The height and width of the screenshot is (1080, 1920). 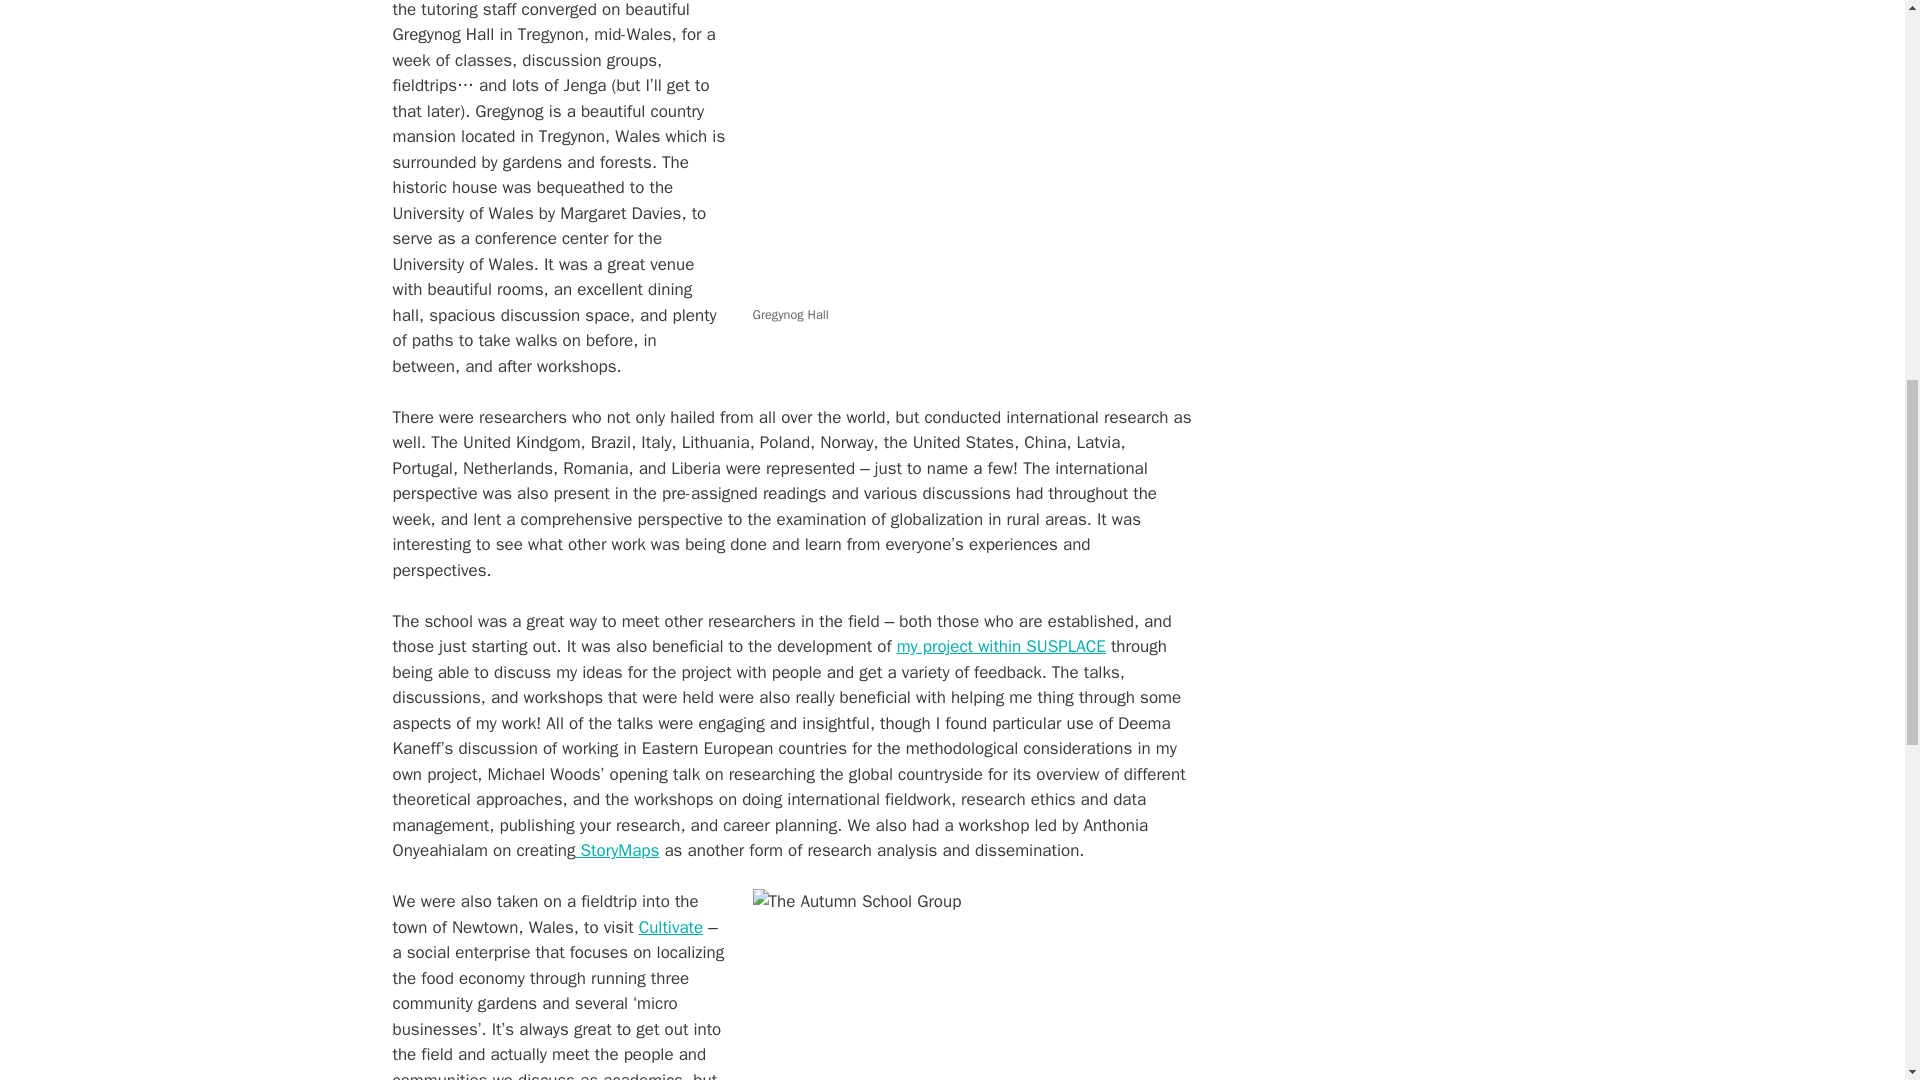 What do you see at coordinates (1000, 646) in the screenshot?
I see `my project within SUSPLACE` at bounding box center [1000, 646].